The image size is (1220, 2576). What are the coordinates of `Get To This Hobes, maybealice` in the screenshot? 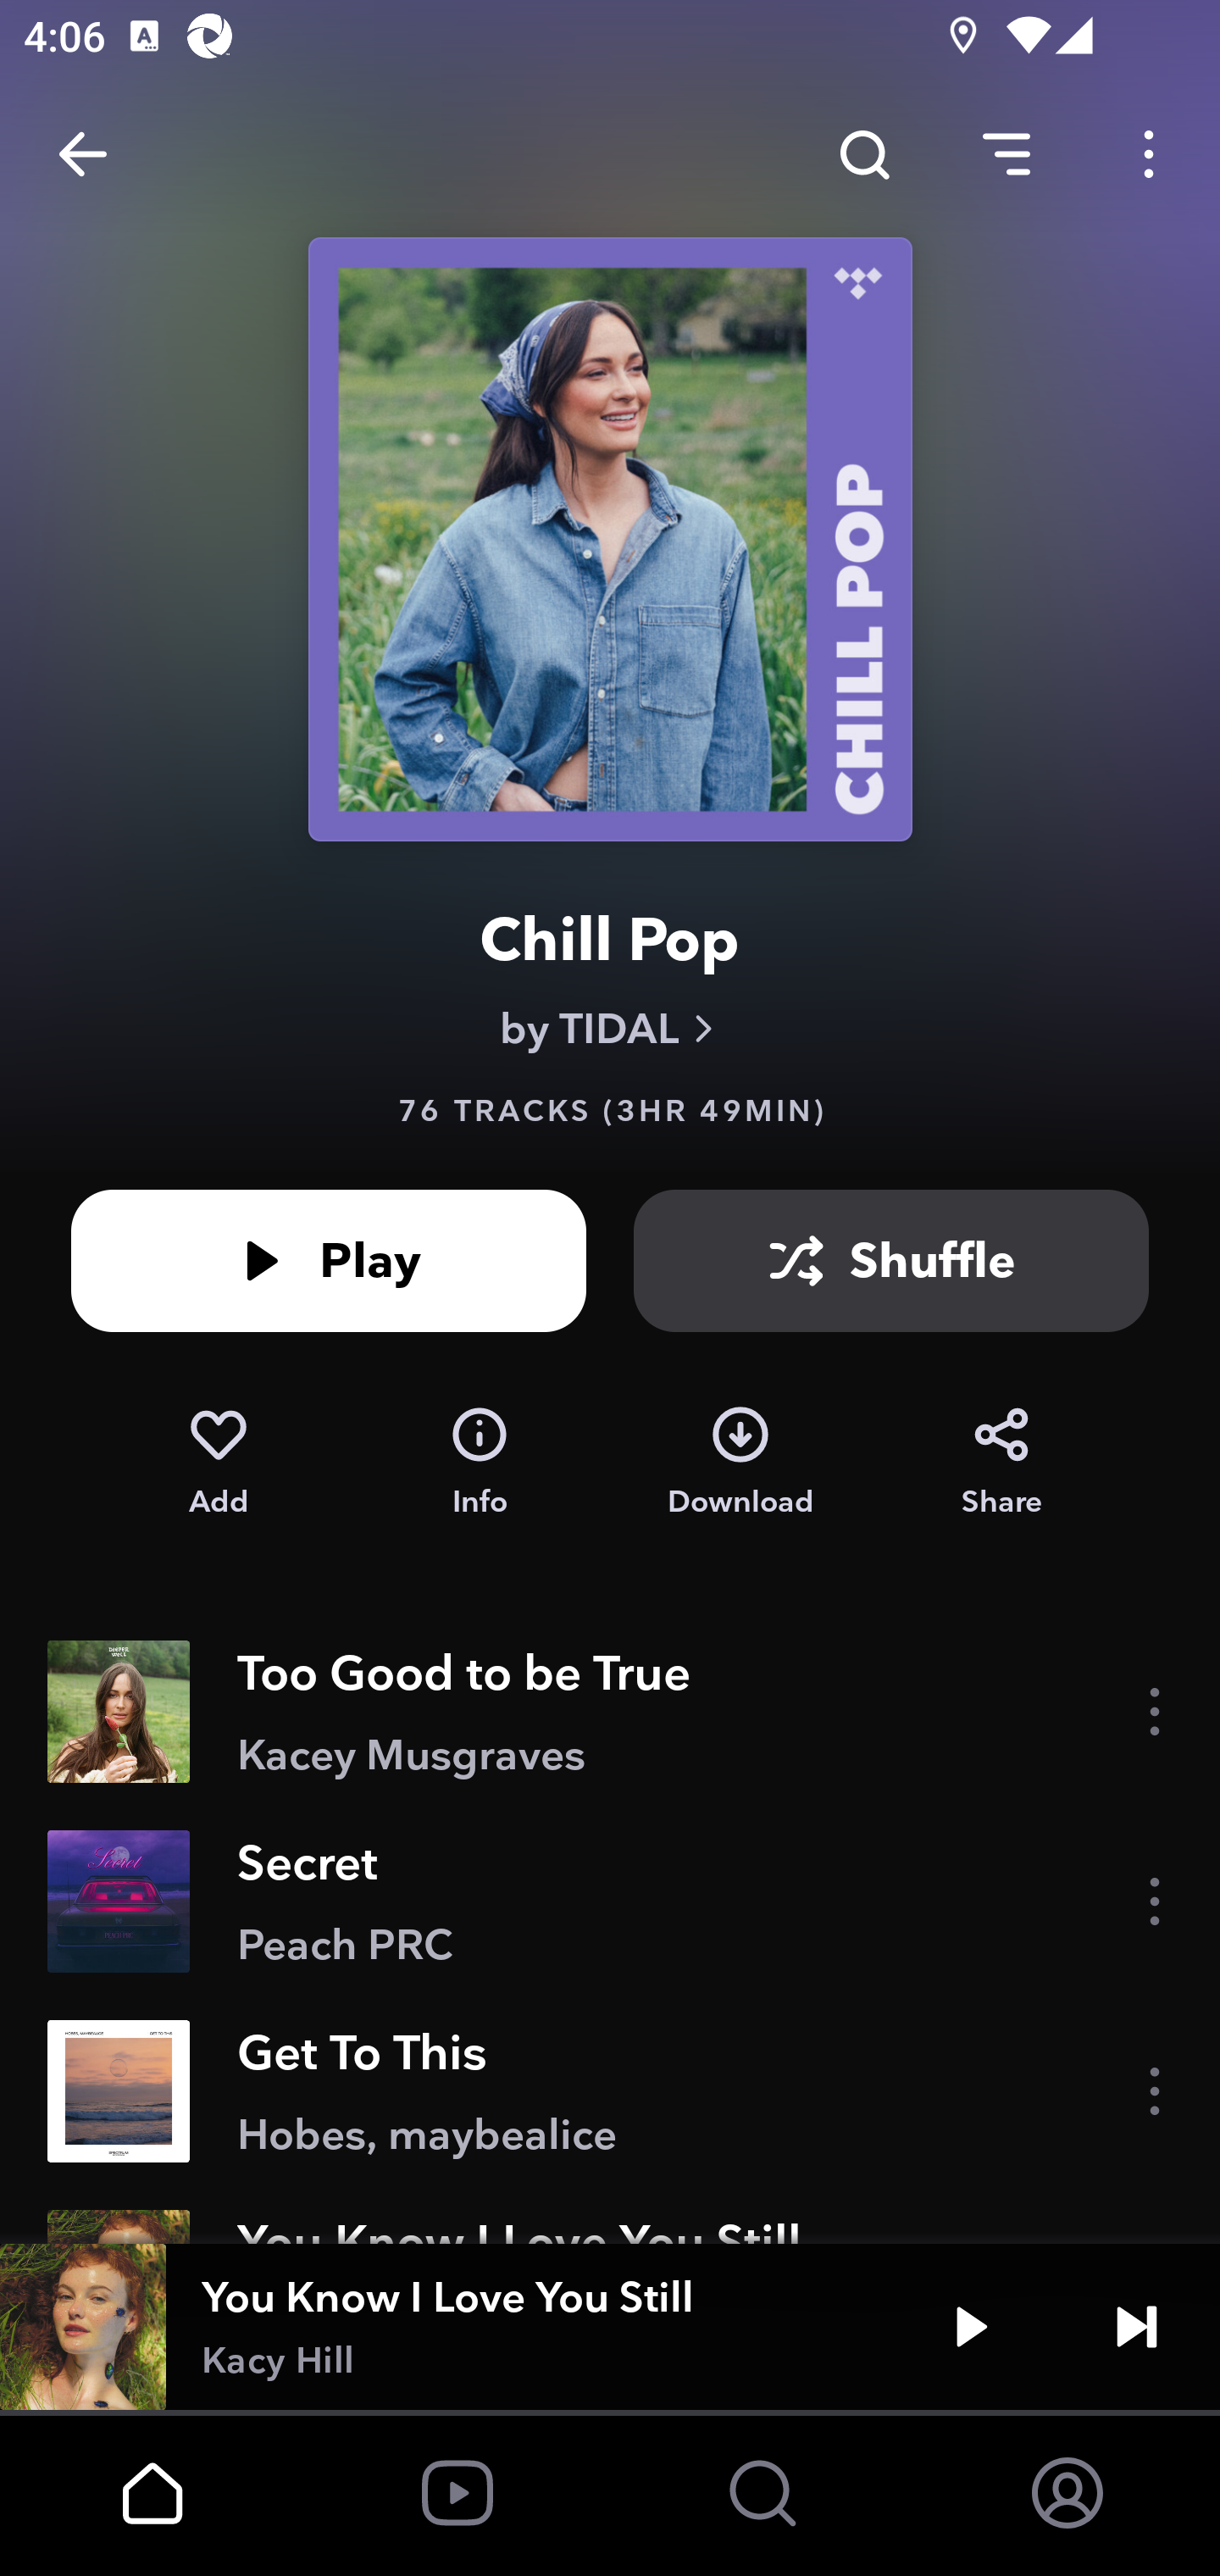 It's located at (610, 2091).